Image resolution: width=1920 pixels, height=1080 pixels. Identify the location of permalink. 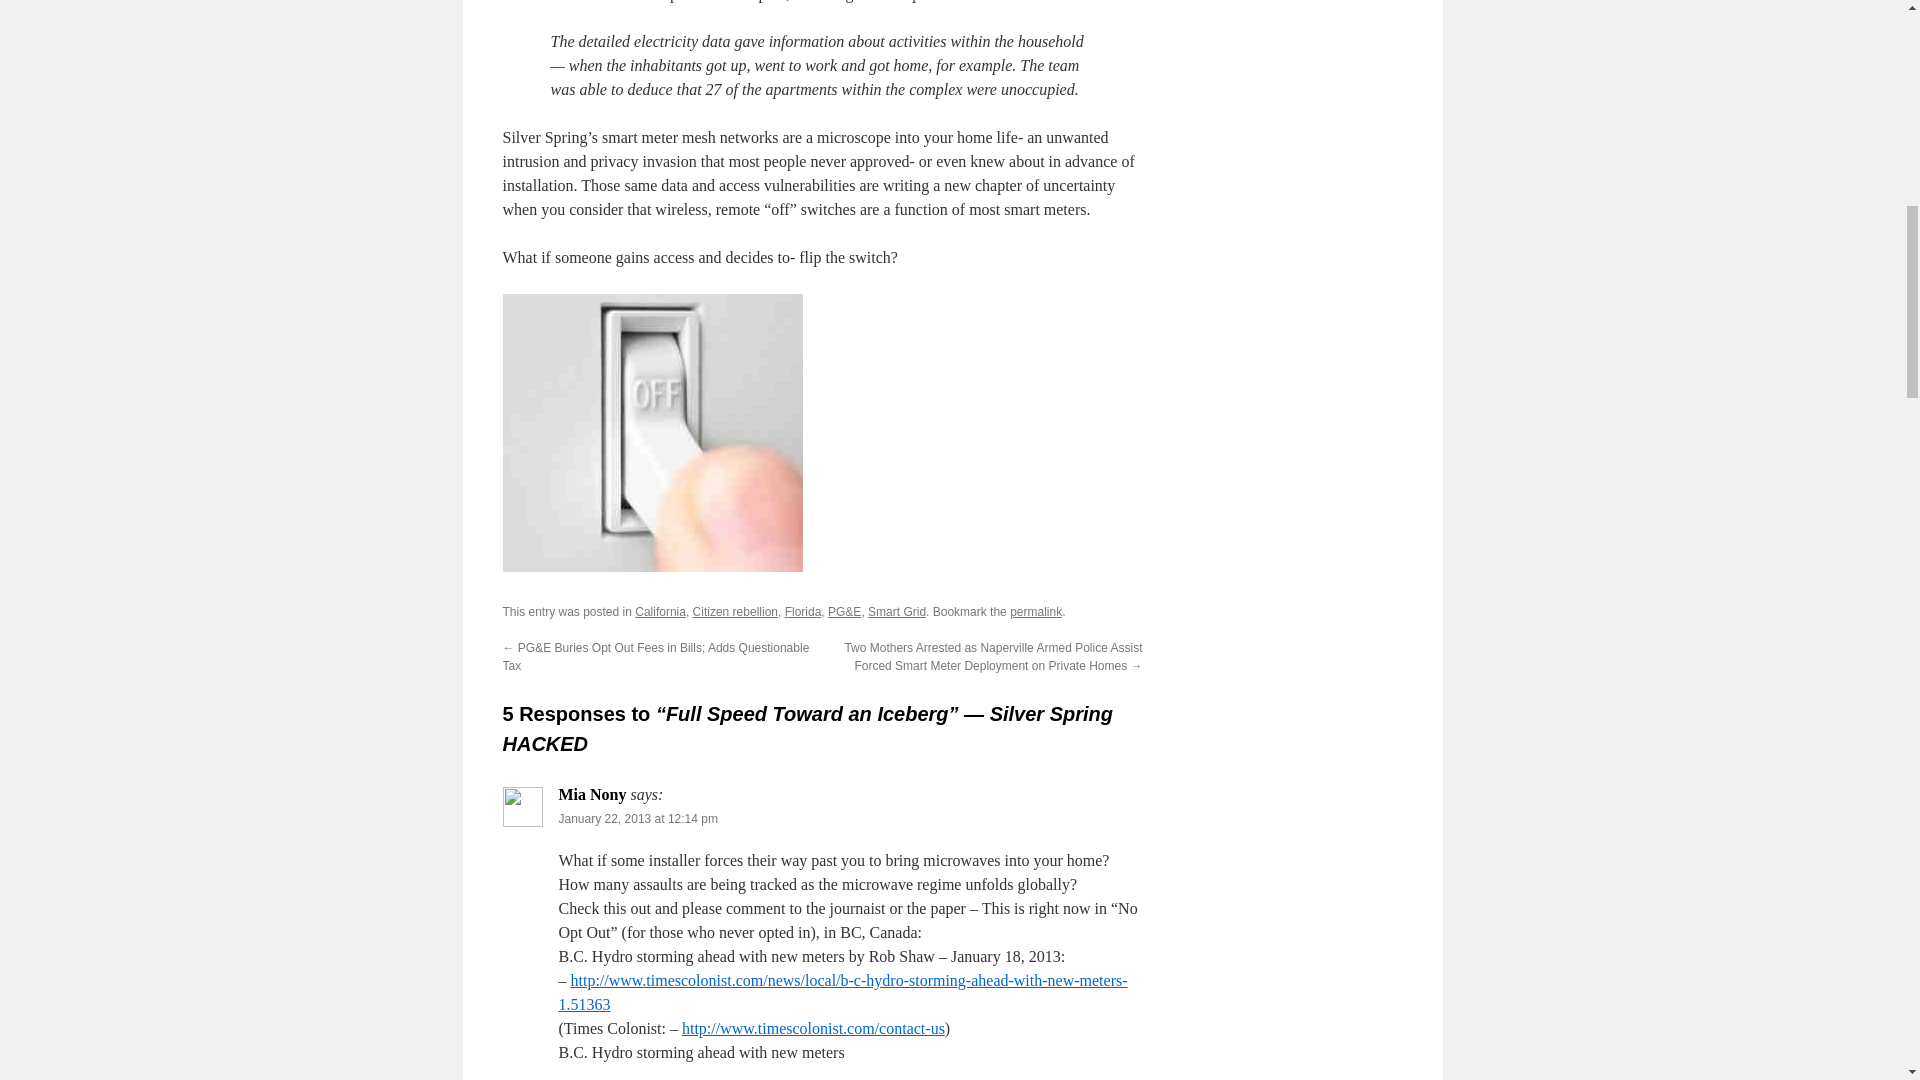
(1035, 611).